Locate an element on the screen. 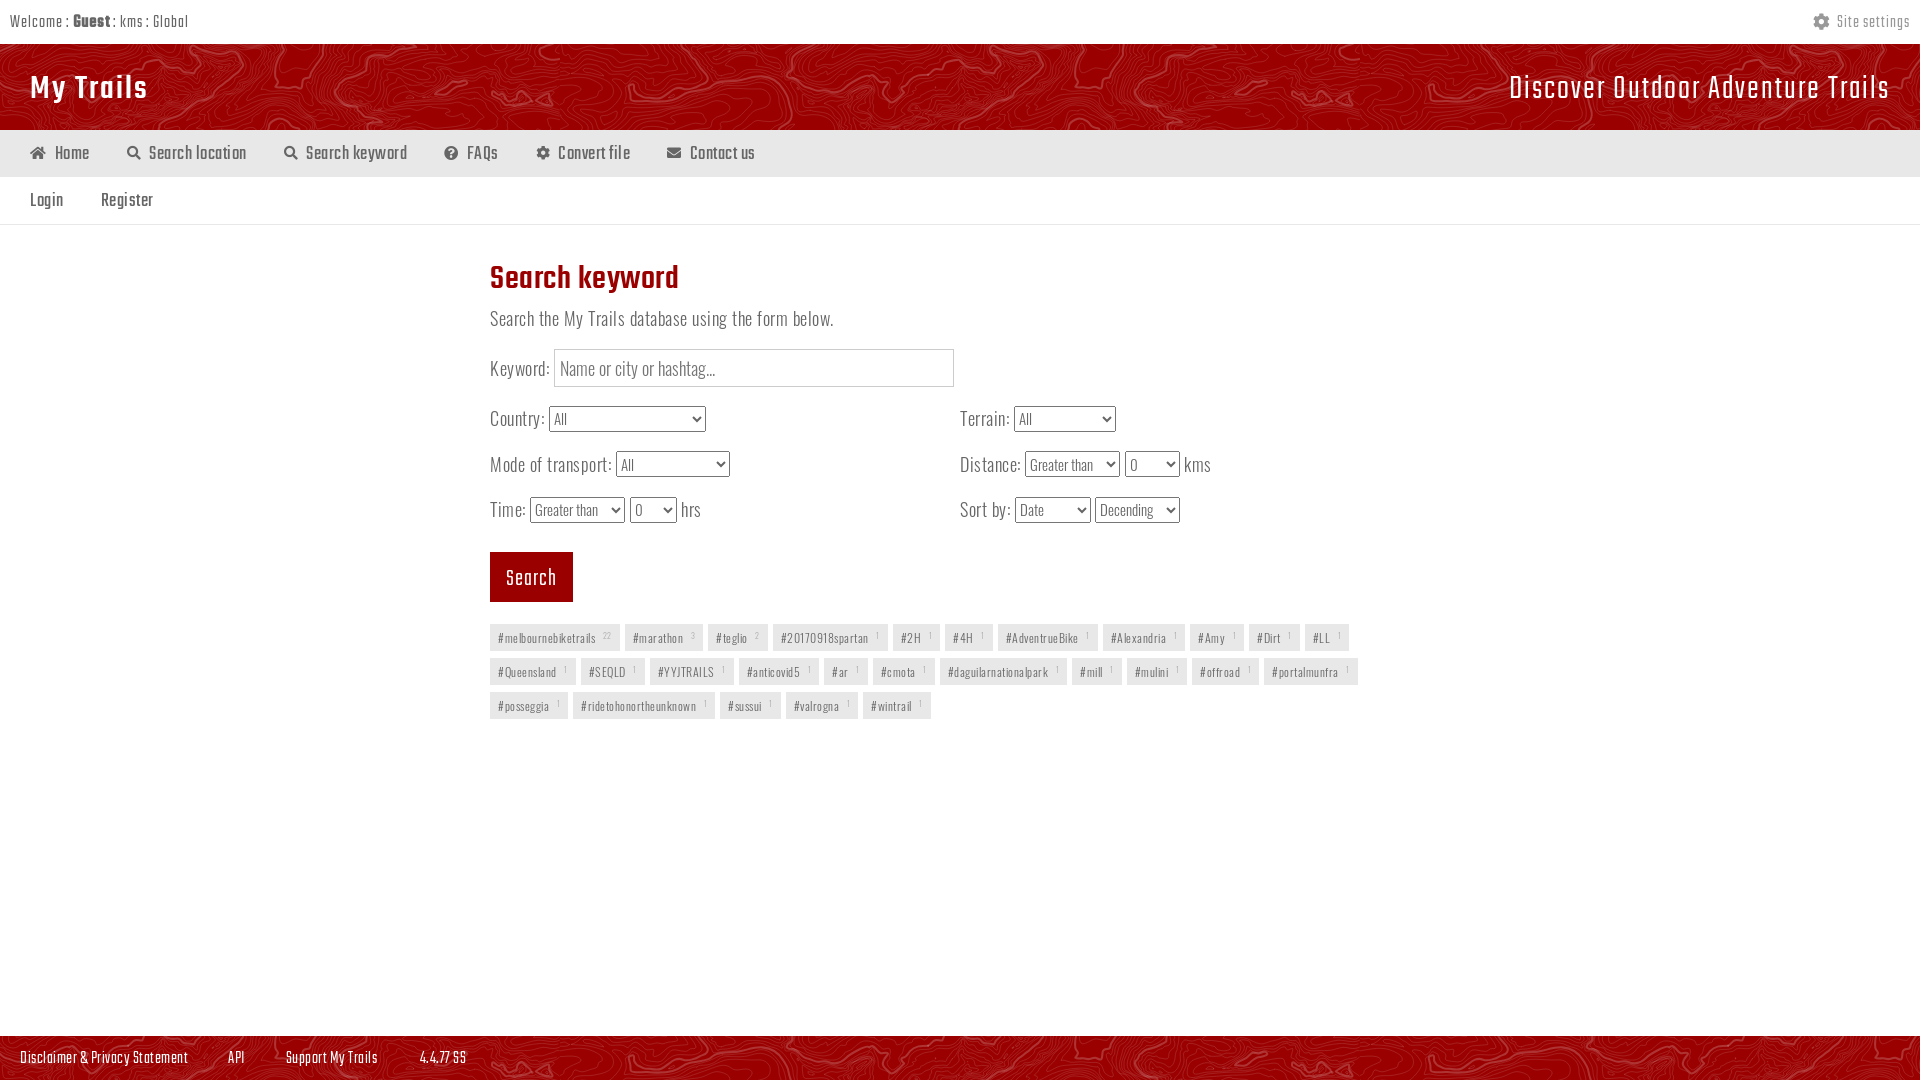 The width and height of the screenshot is (1920, 1080). Register is located at coordinates (125, 202).